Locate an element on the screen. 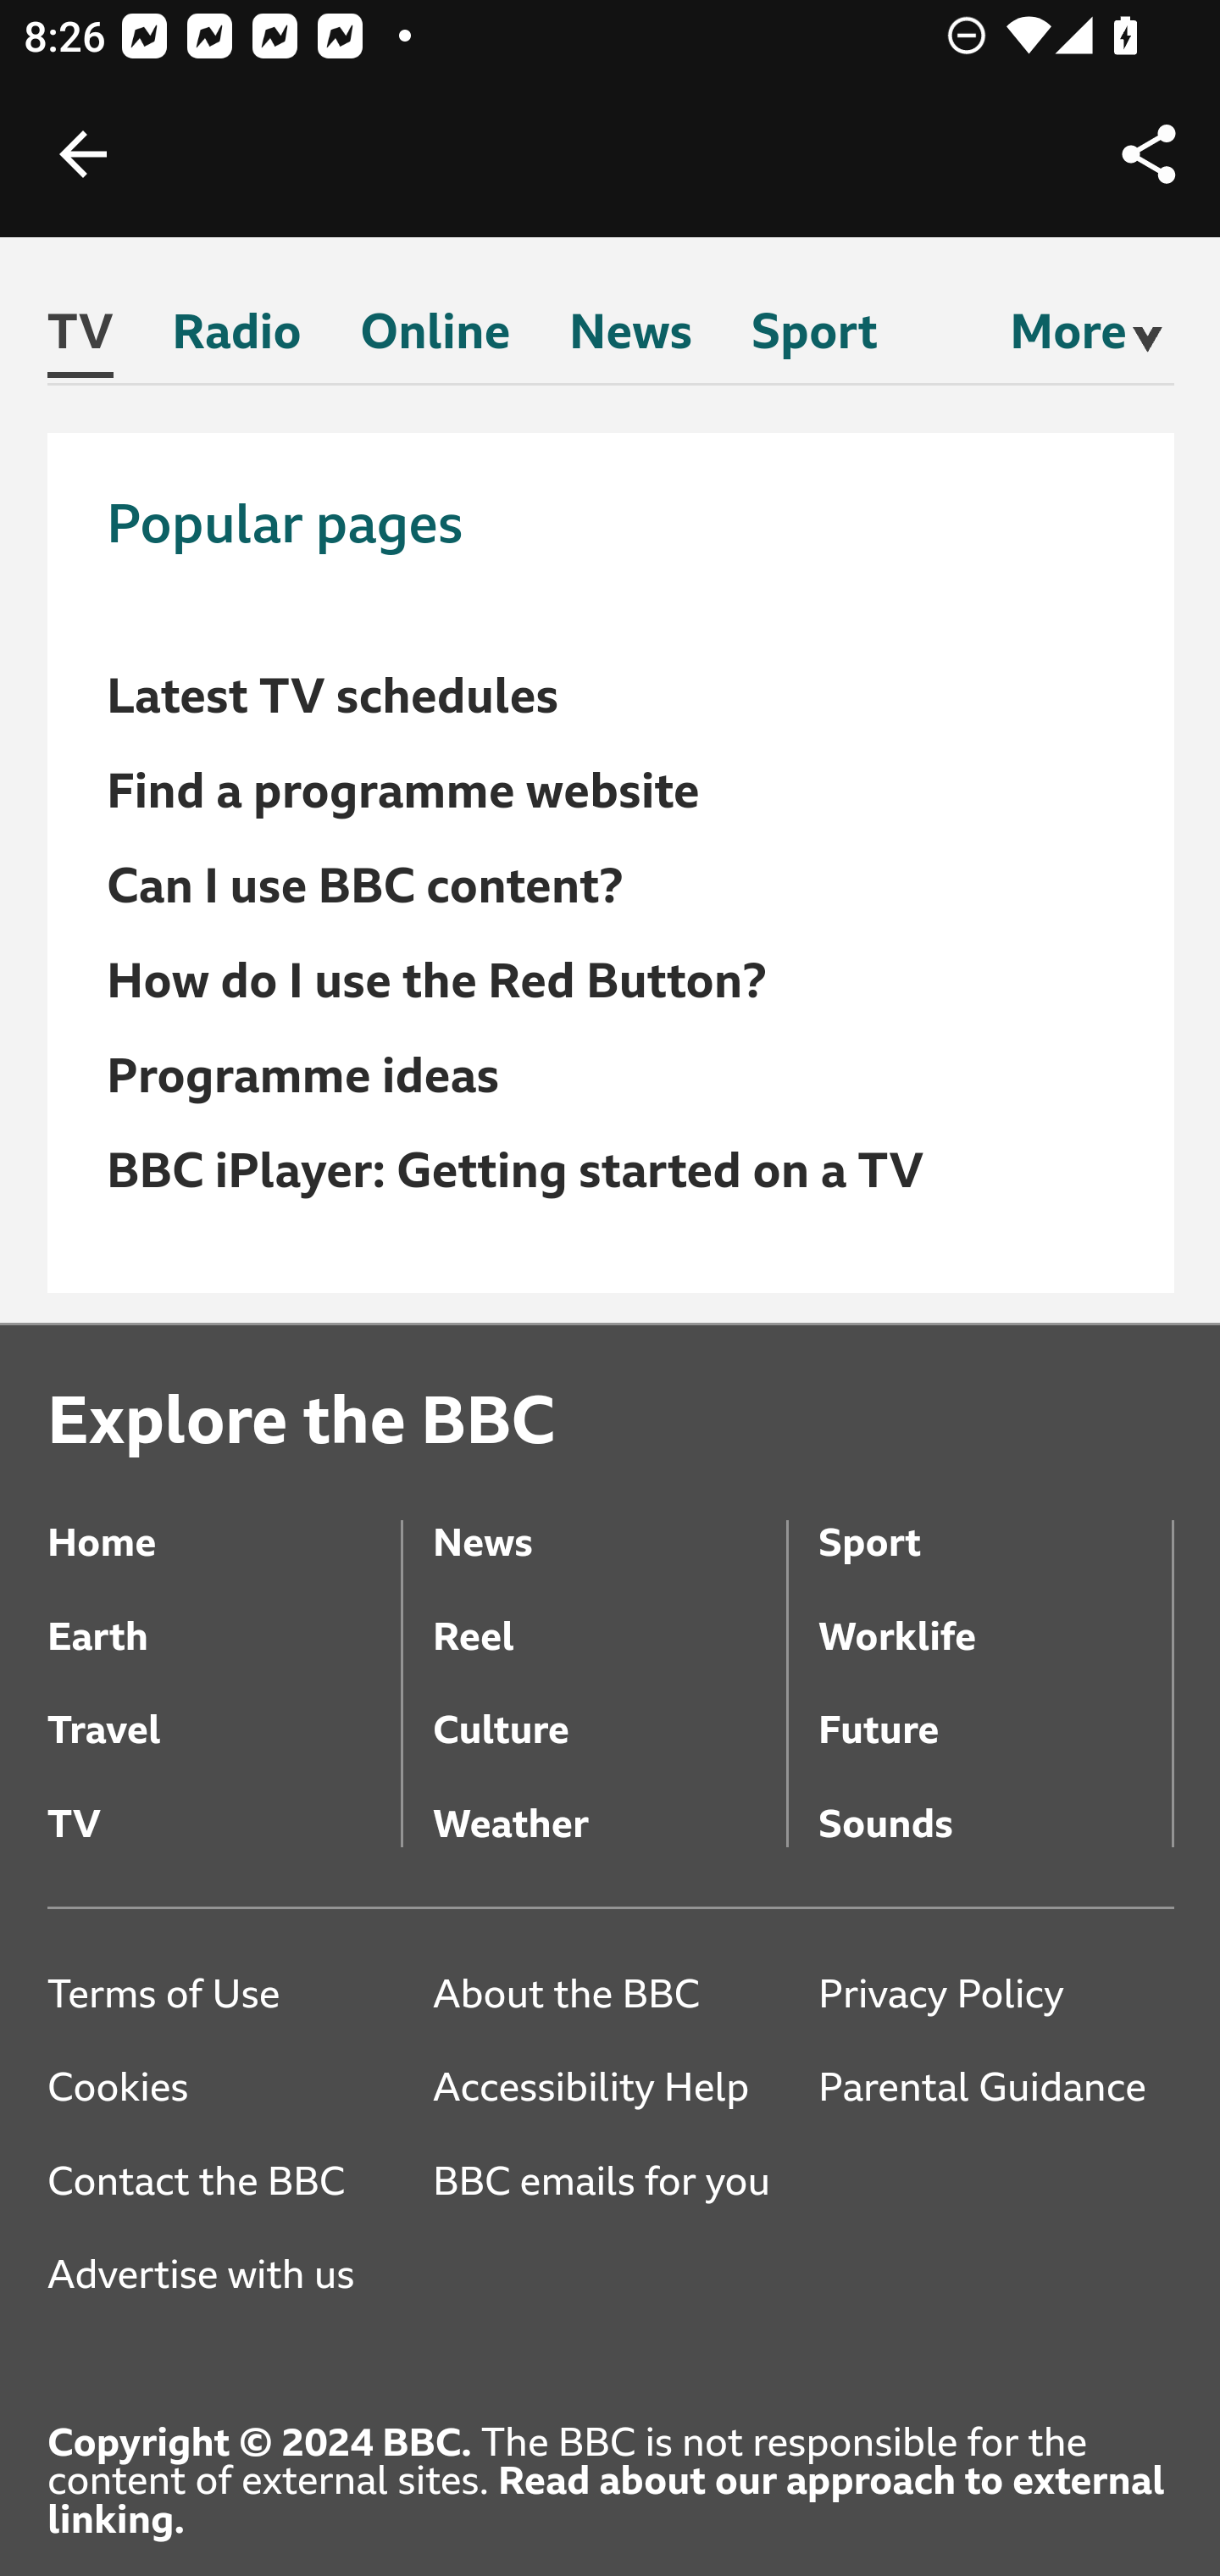 Image resolution: width=1220 pixels, height=2576 pixels. Back is located at coordinates (83, 154).